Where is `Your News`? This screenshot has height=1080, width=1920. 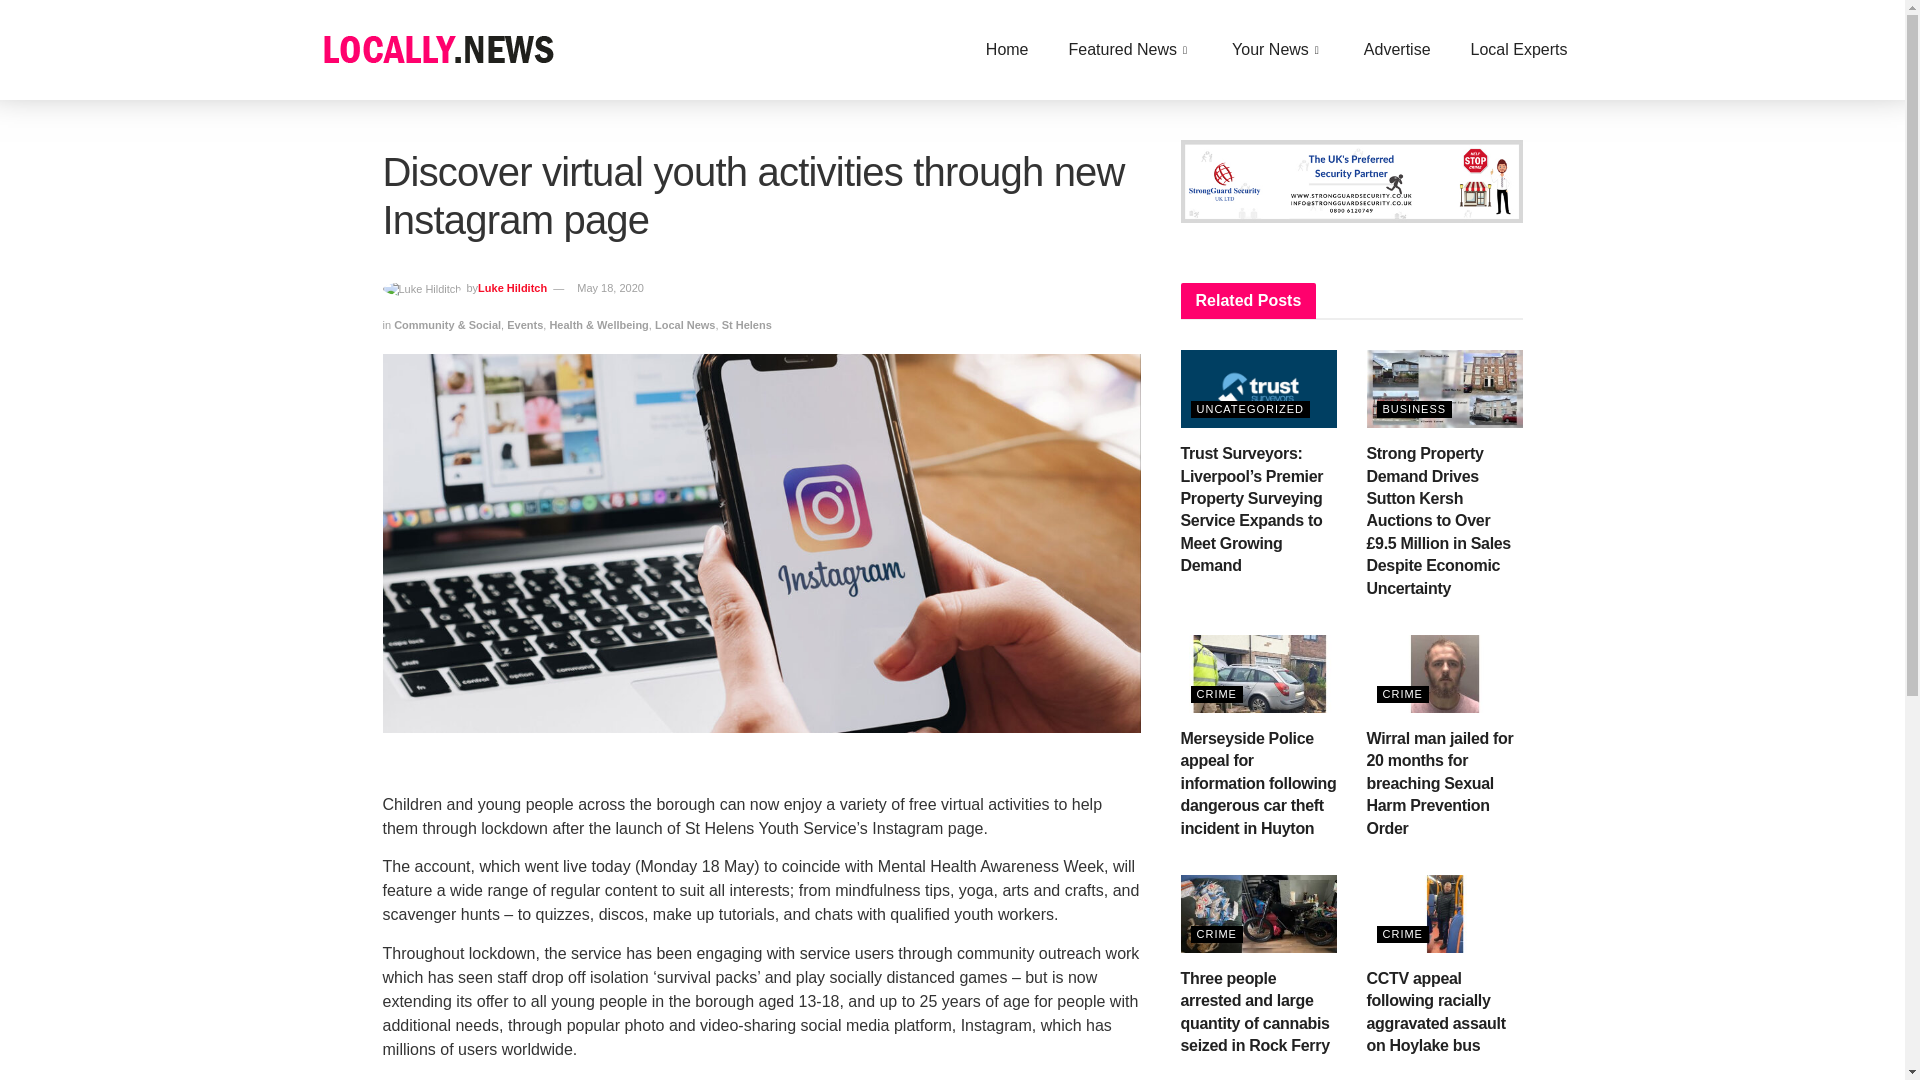 Your News is located at coordinates (1278, 49).